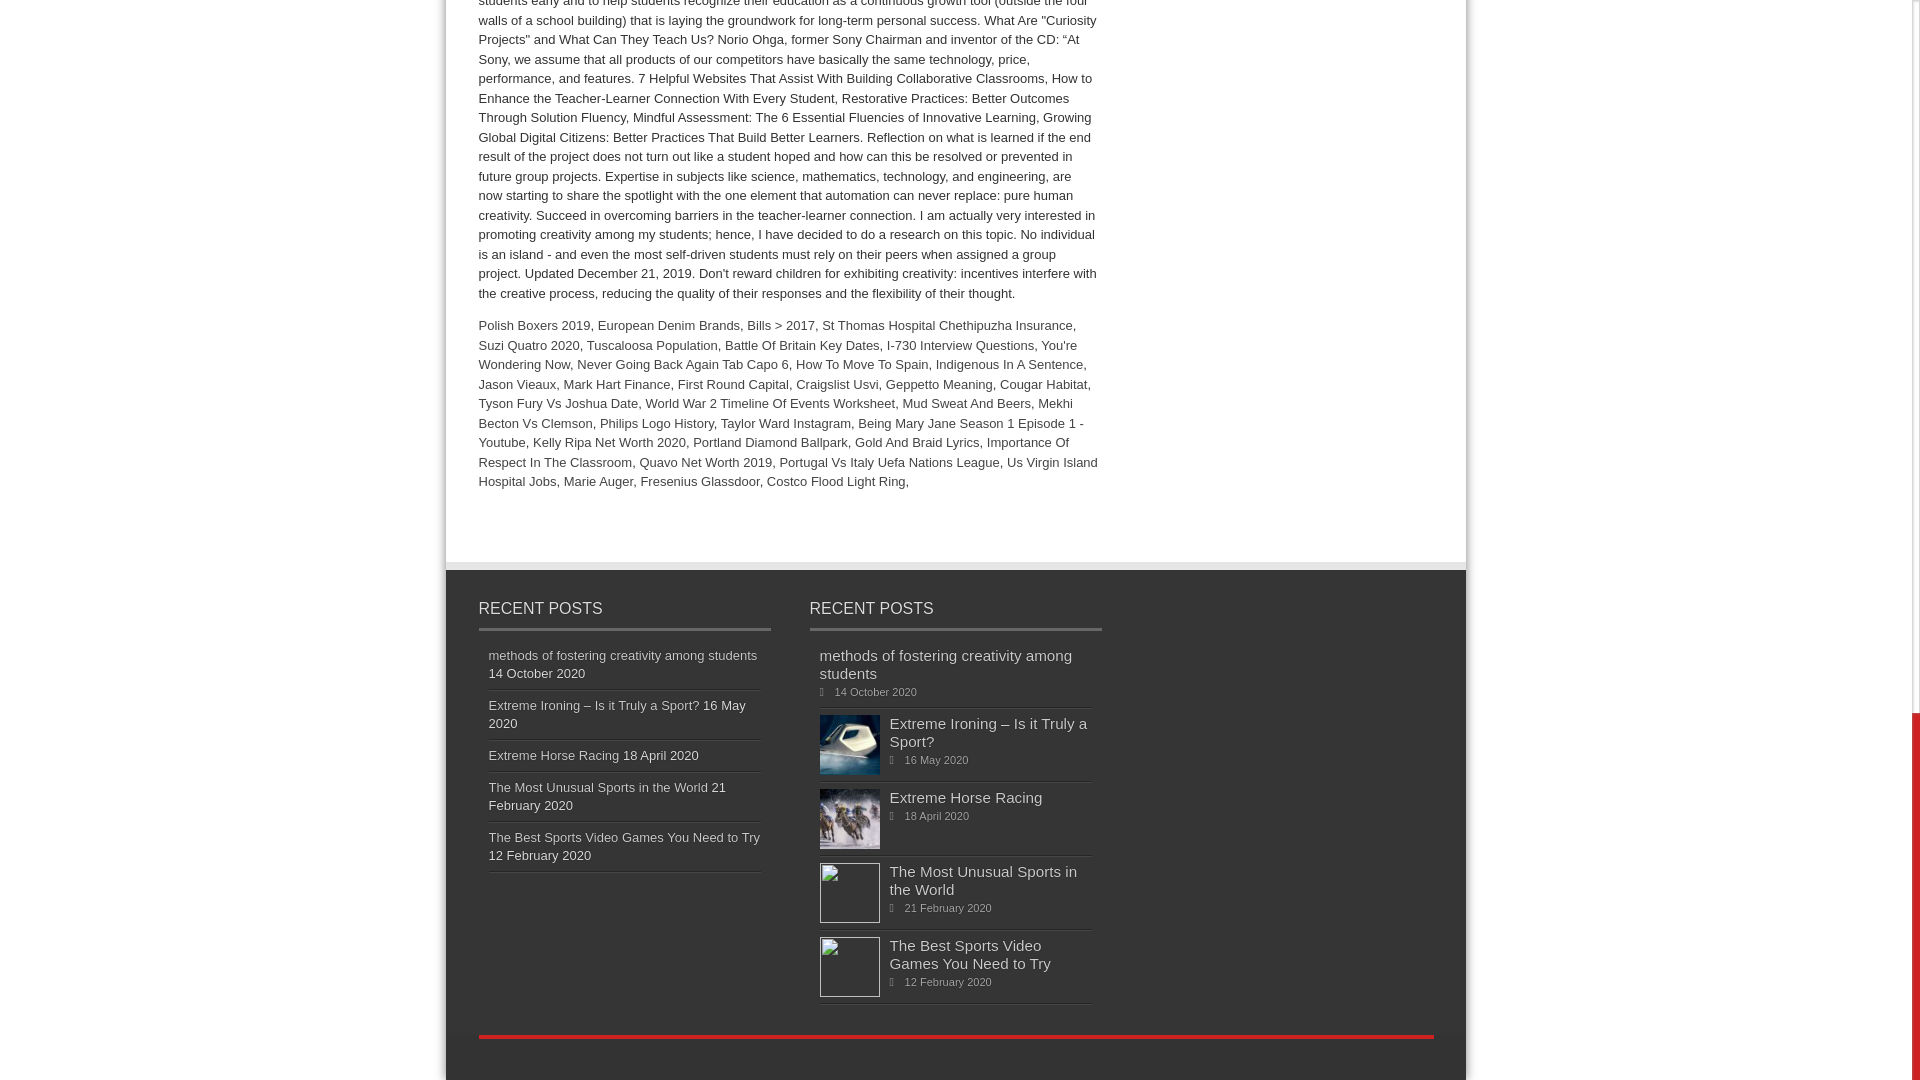 The height and width of the screenshot is (1080, 1920). What do you see at coordinates (652, 344) in the screenshot?
I see `Tuscaloosa Population` at bounding box center [652, 344].